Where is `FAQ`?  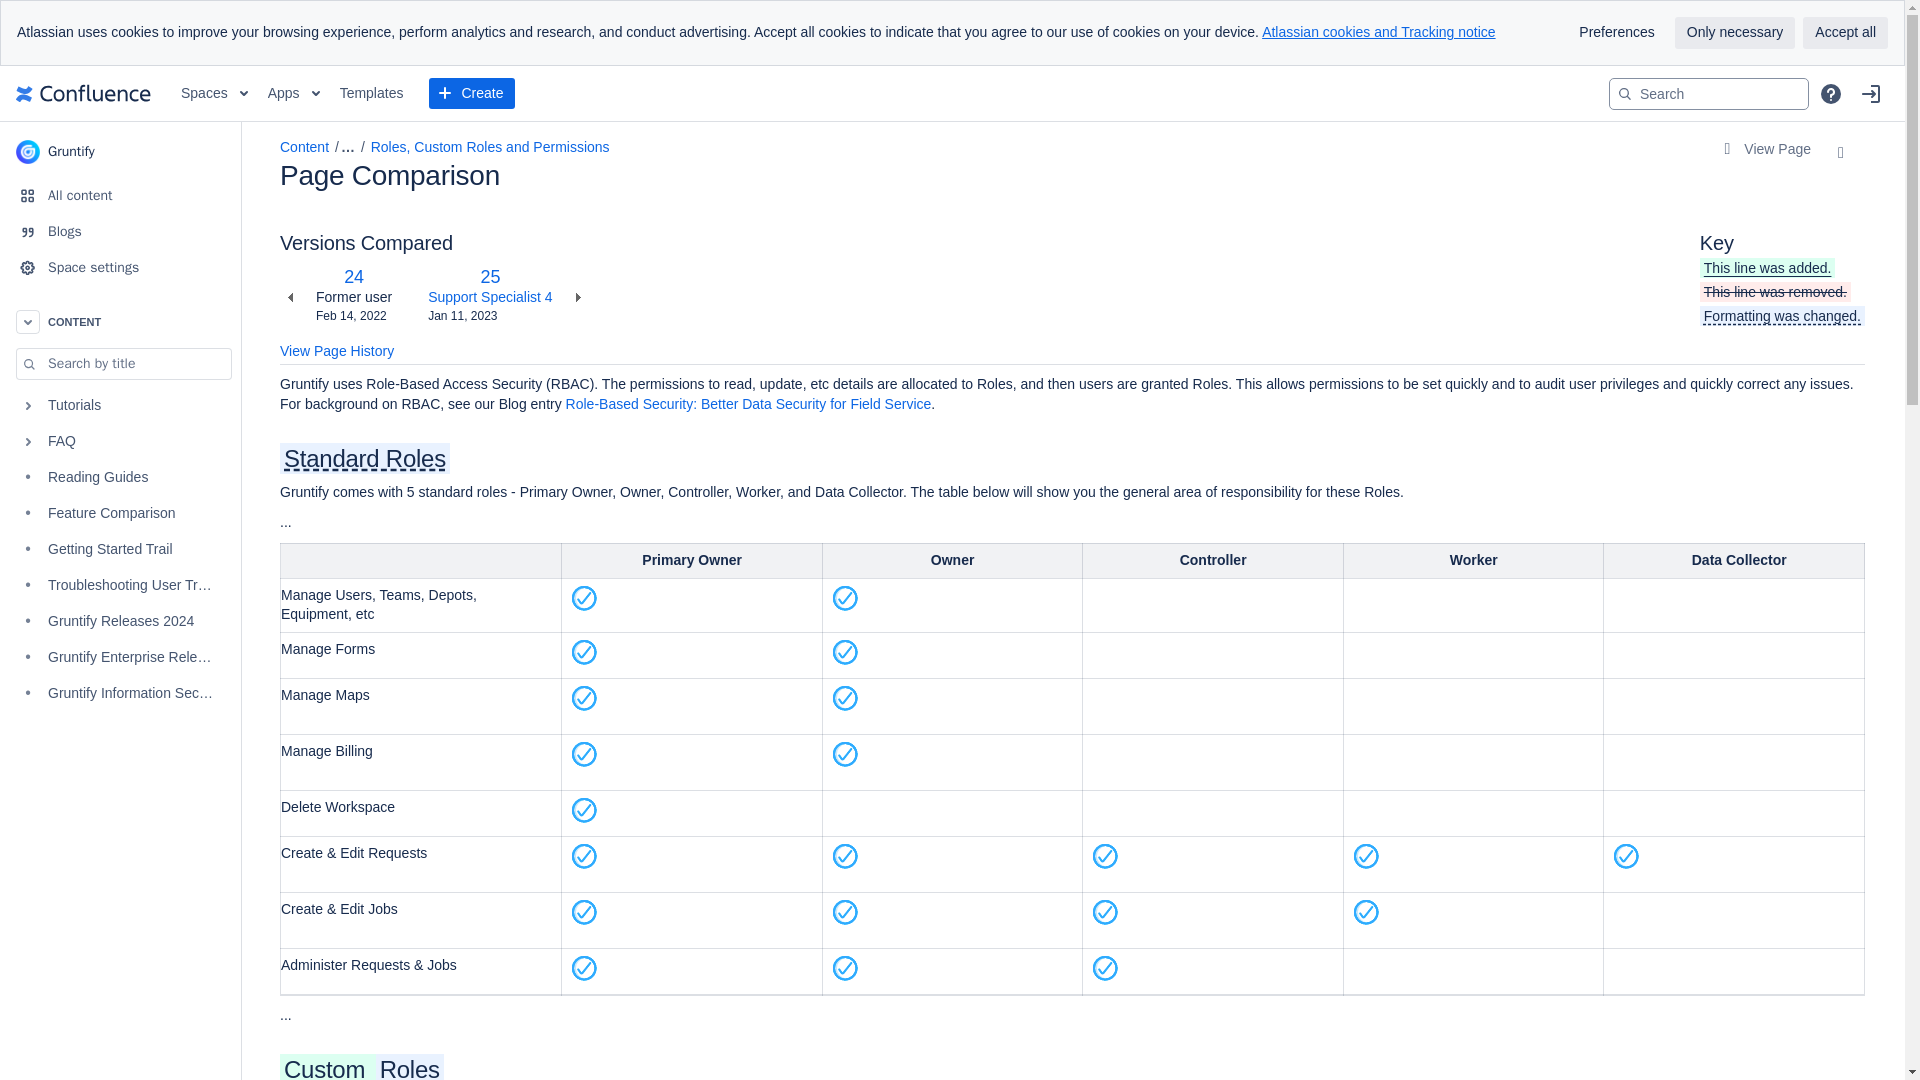 FAQ is located at coordinates (120, 442).